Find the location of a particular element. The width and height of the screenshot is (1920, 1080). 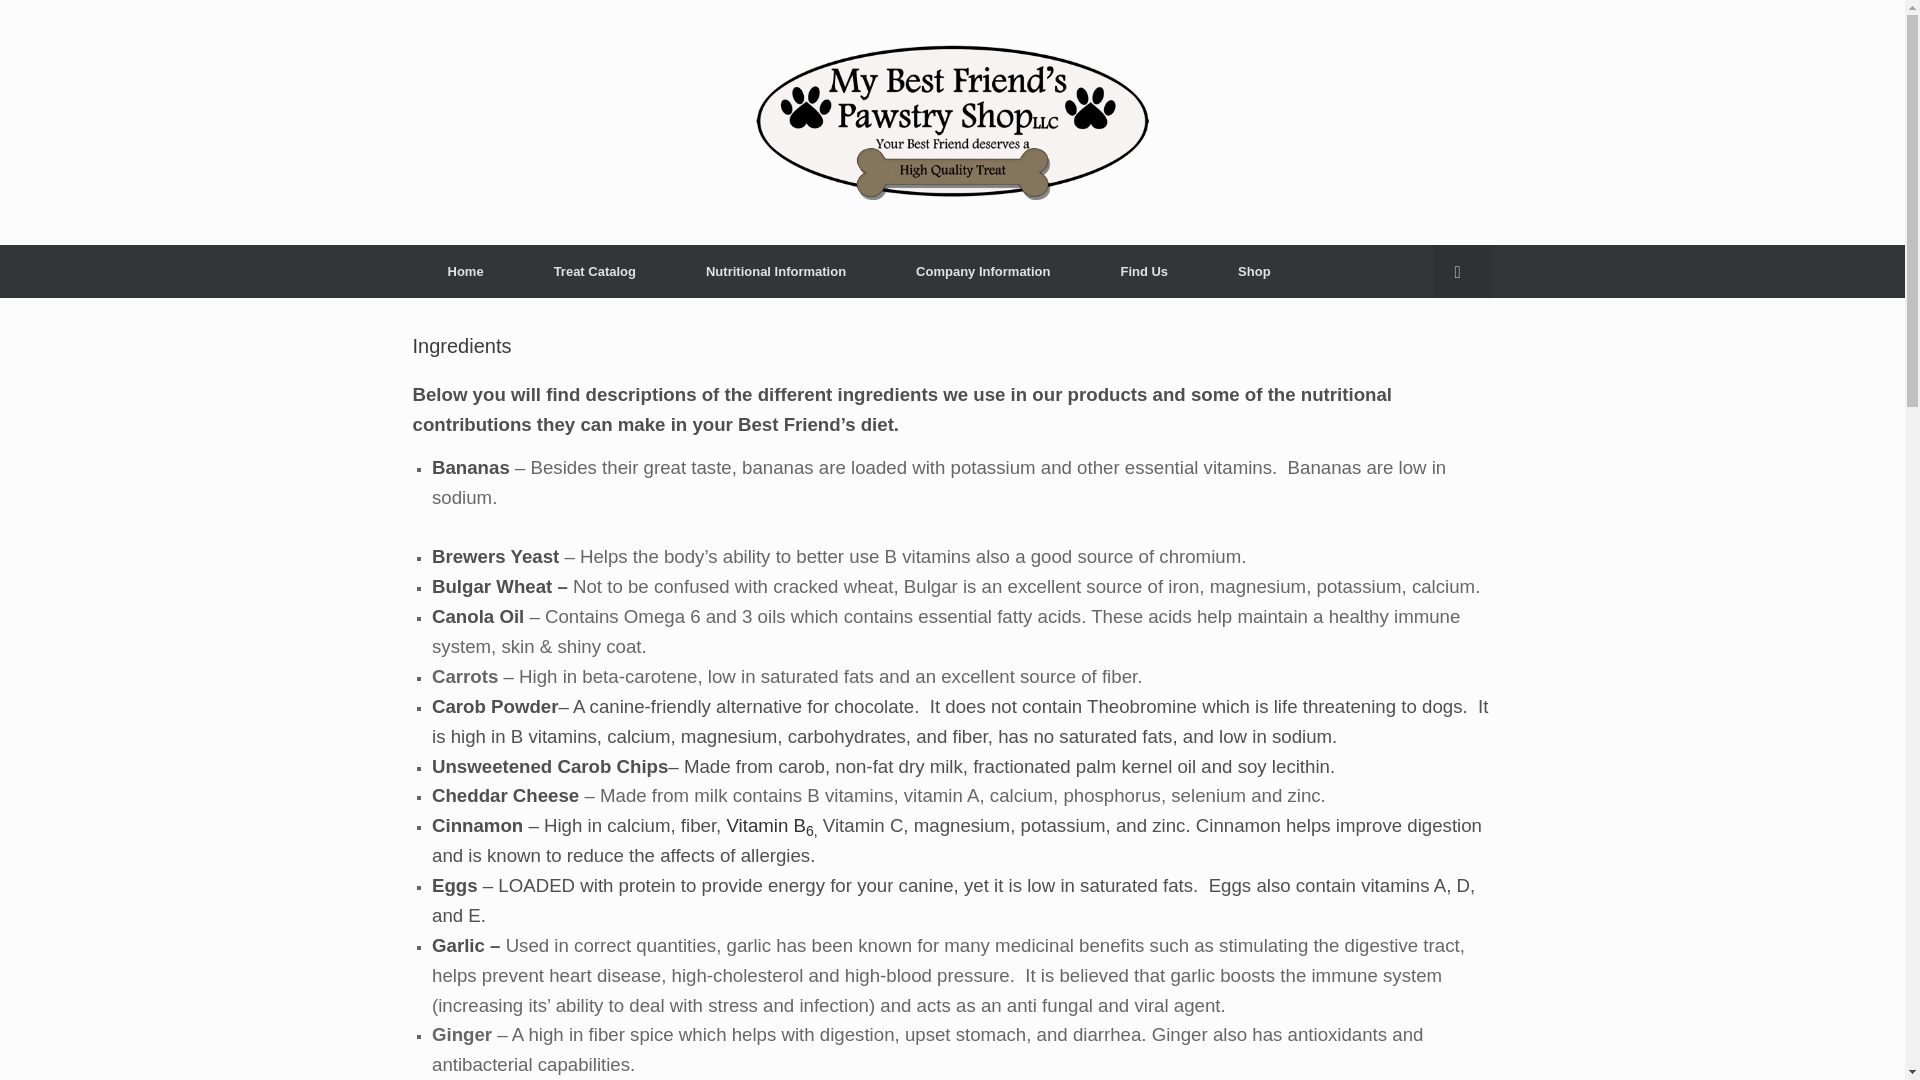

Home is located at coordinates (465, 272).